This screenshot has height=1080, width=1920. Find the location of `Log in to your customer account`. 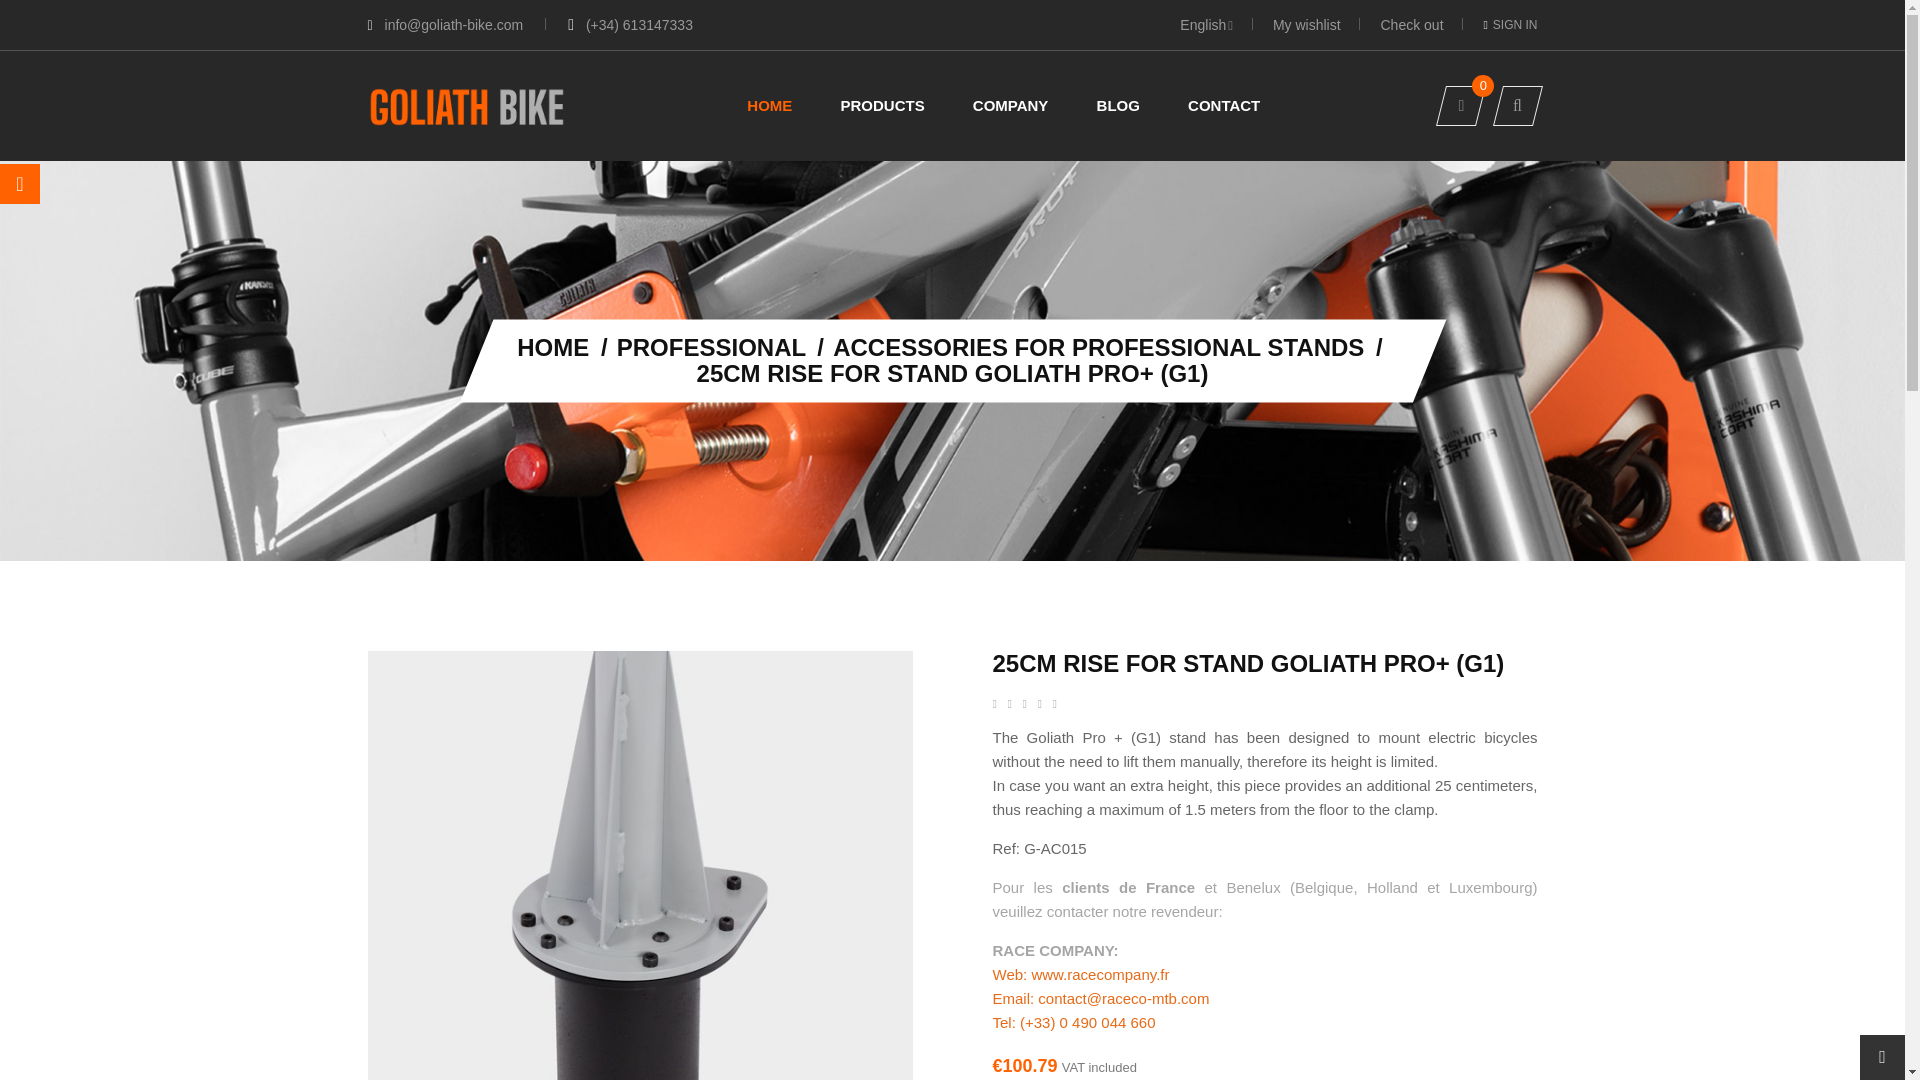

Log in to your customer account is located at coordinates (1510, 25).